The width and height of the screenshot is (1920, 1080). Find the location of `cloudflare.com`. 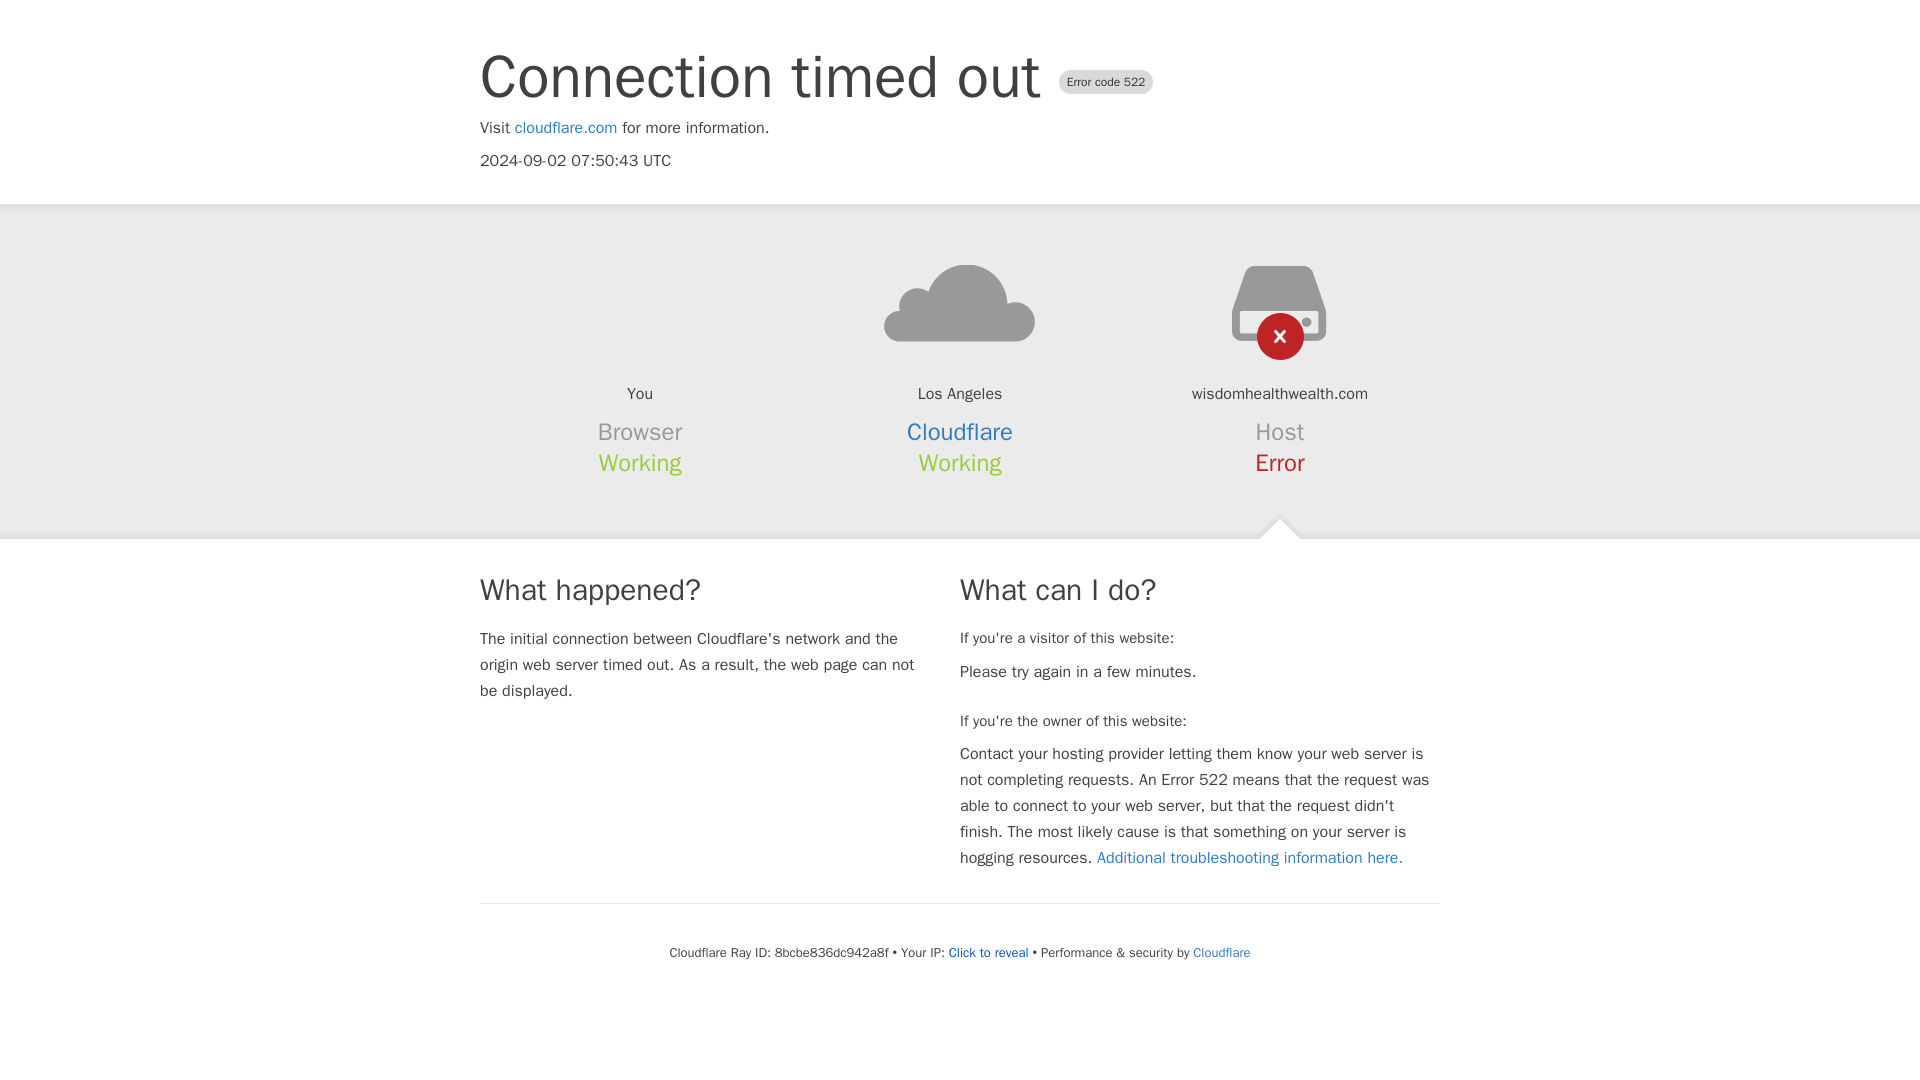

cloudflare.com is located at coordinates (566, 128).